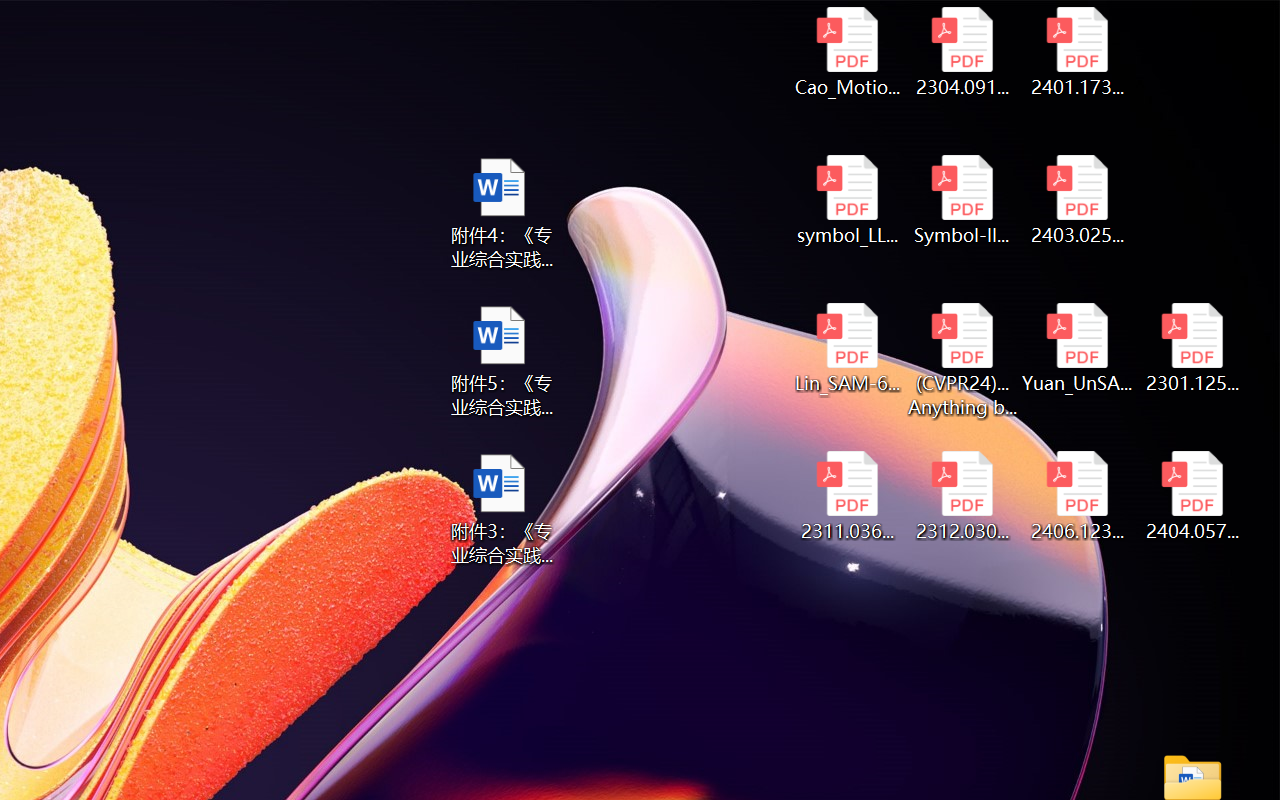  What do you see at coordinates (1192, 348) in the screenshot?
I see `2301.12597v3.pdf` at bounding box center [1192, 348].